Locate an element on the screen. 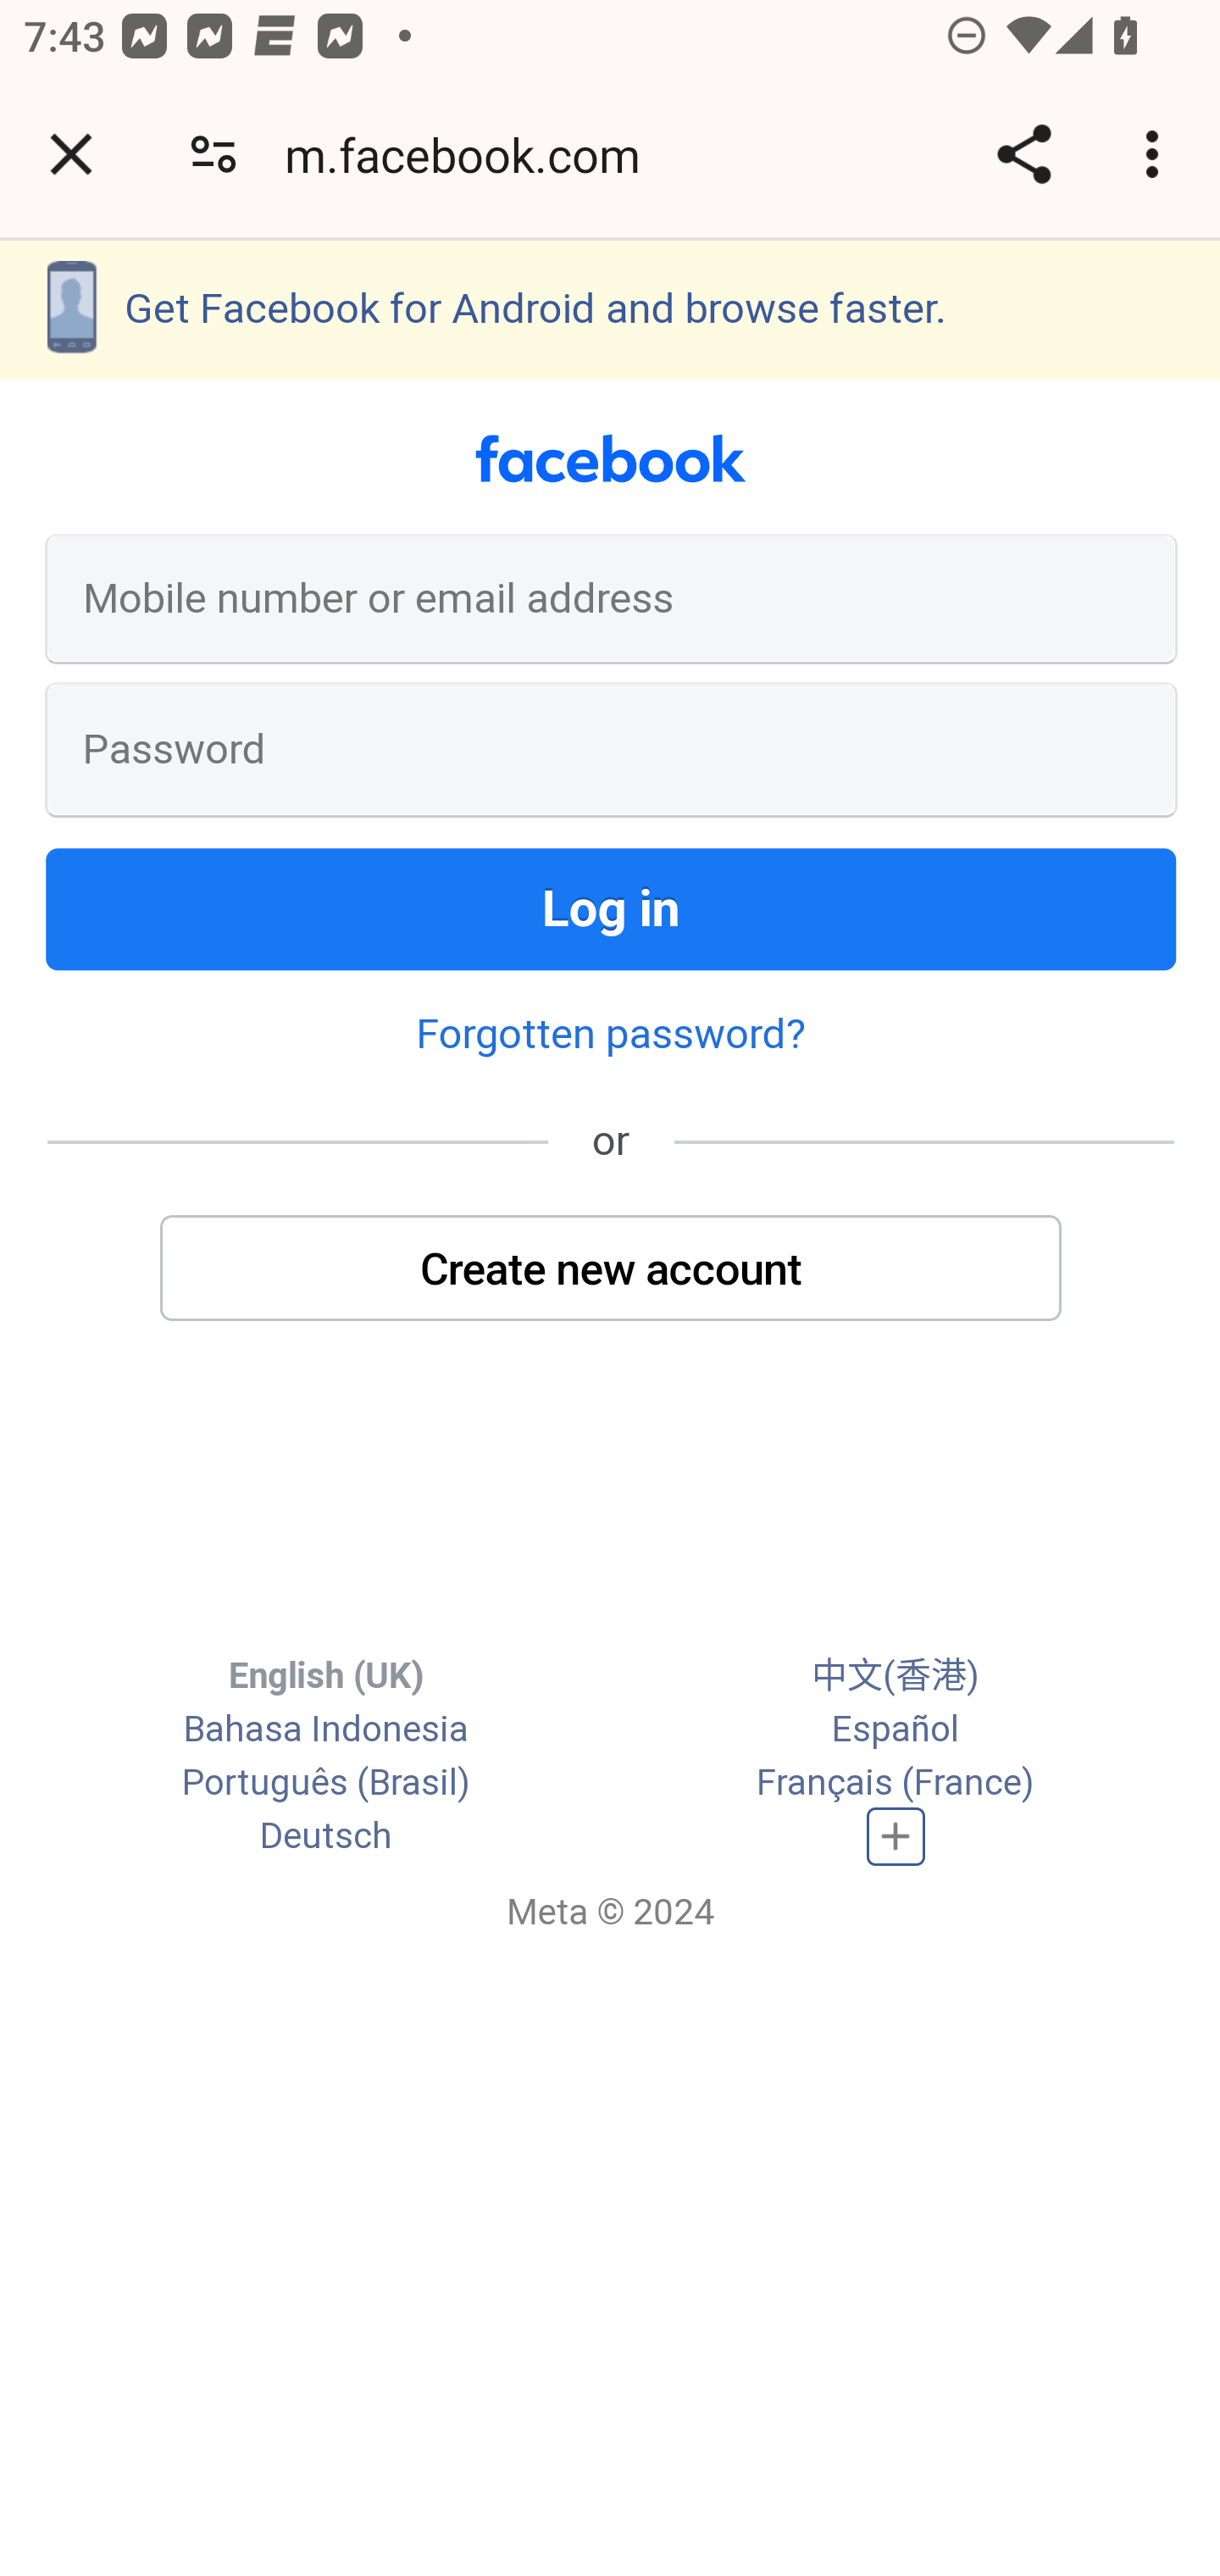 The height and width of the screenshot is (2576, 1220). Português (Brasil) is located at coordinates (325, 1781).